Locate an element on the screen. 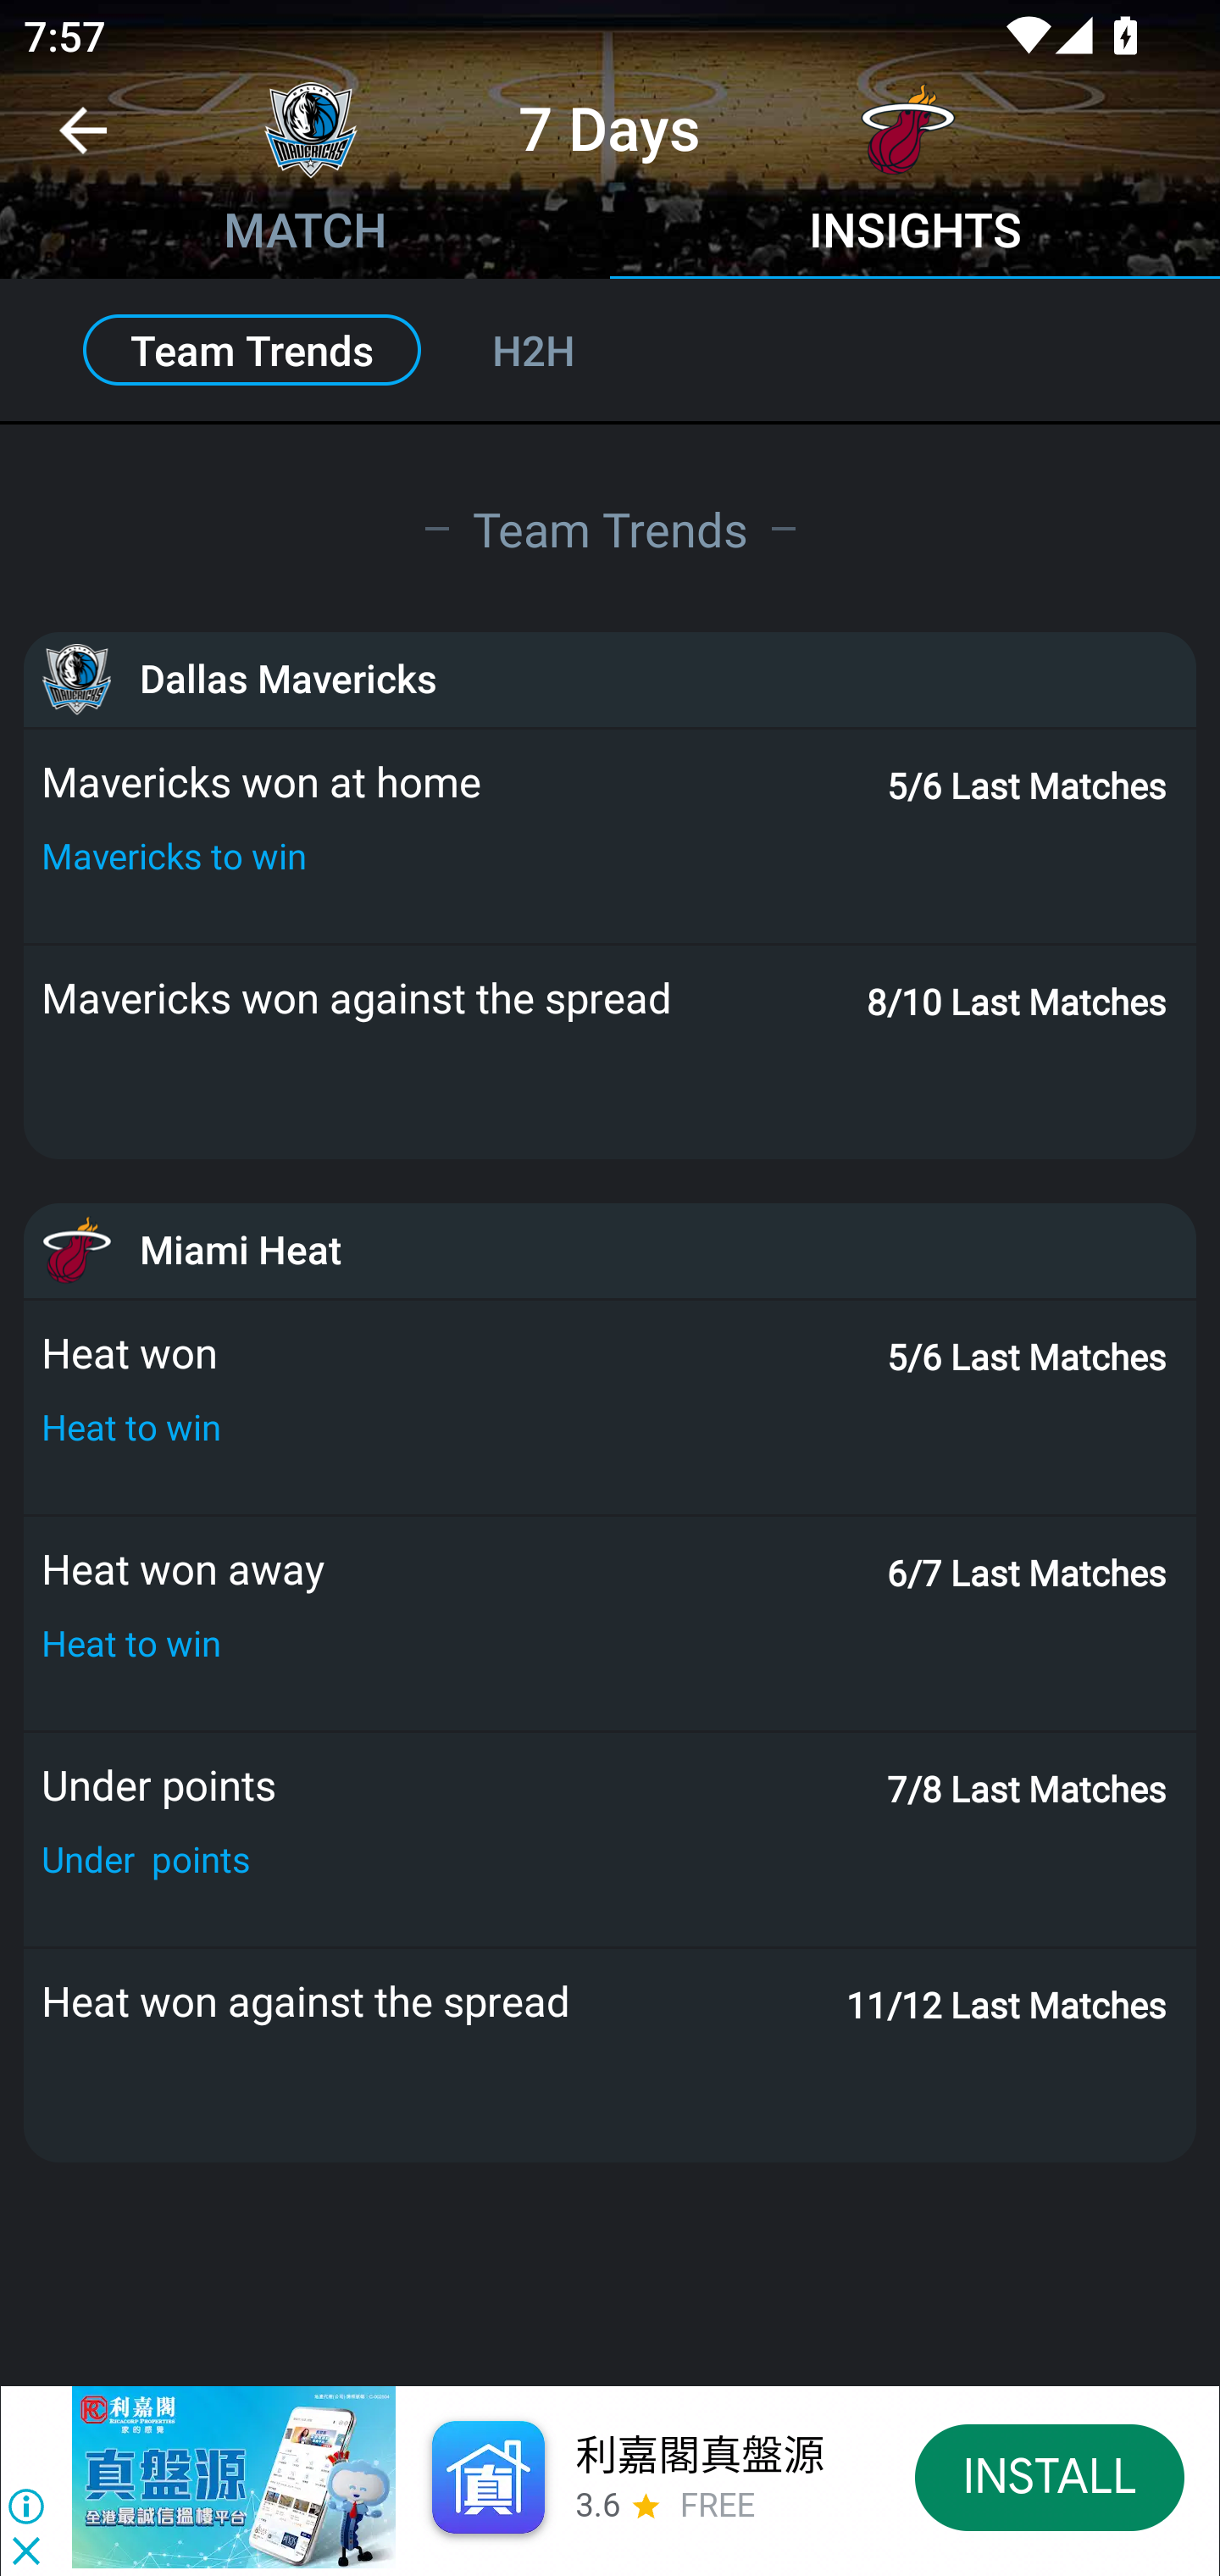 This screenshot has height=2576, width=1220. Under points 7/8 Last Matches Under  points is located at coordinates (610, 1840).